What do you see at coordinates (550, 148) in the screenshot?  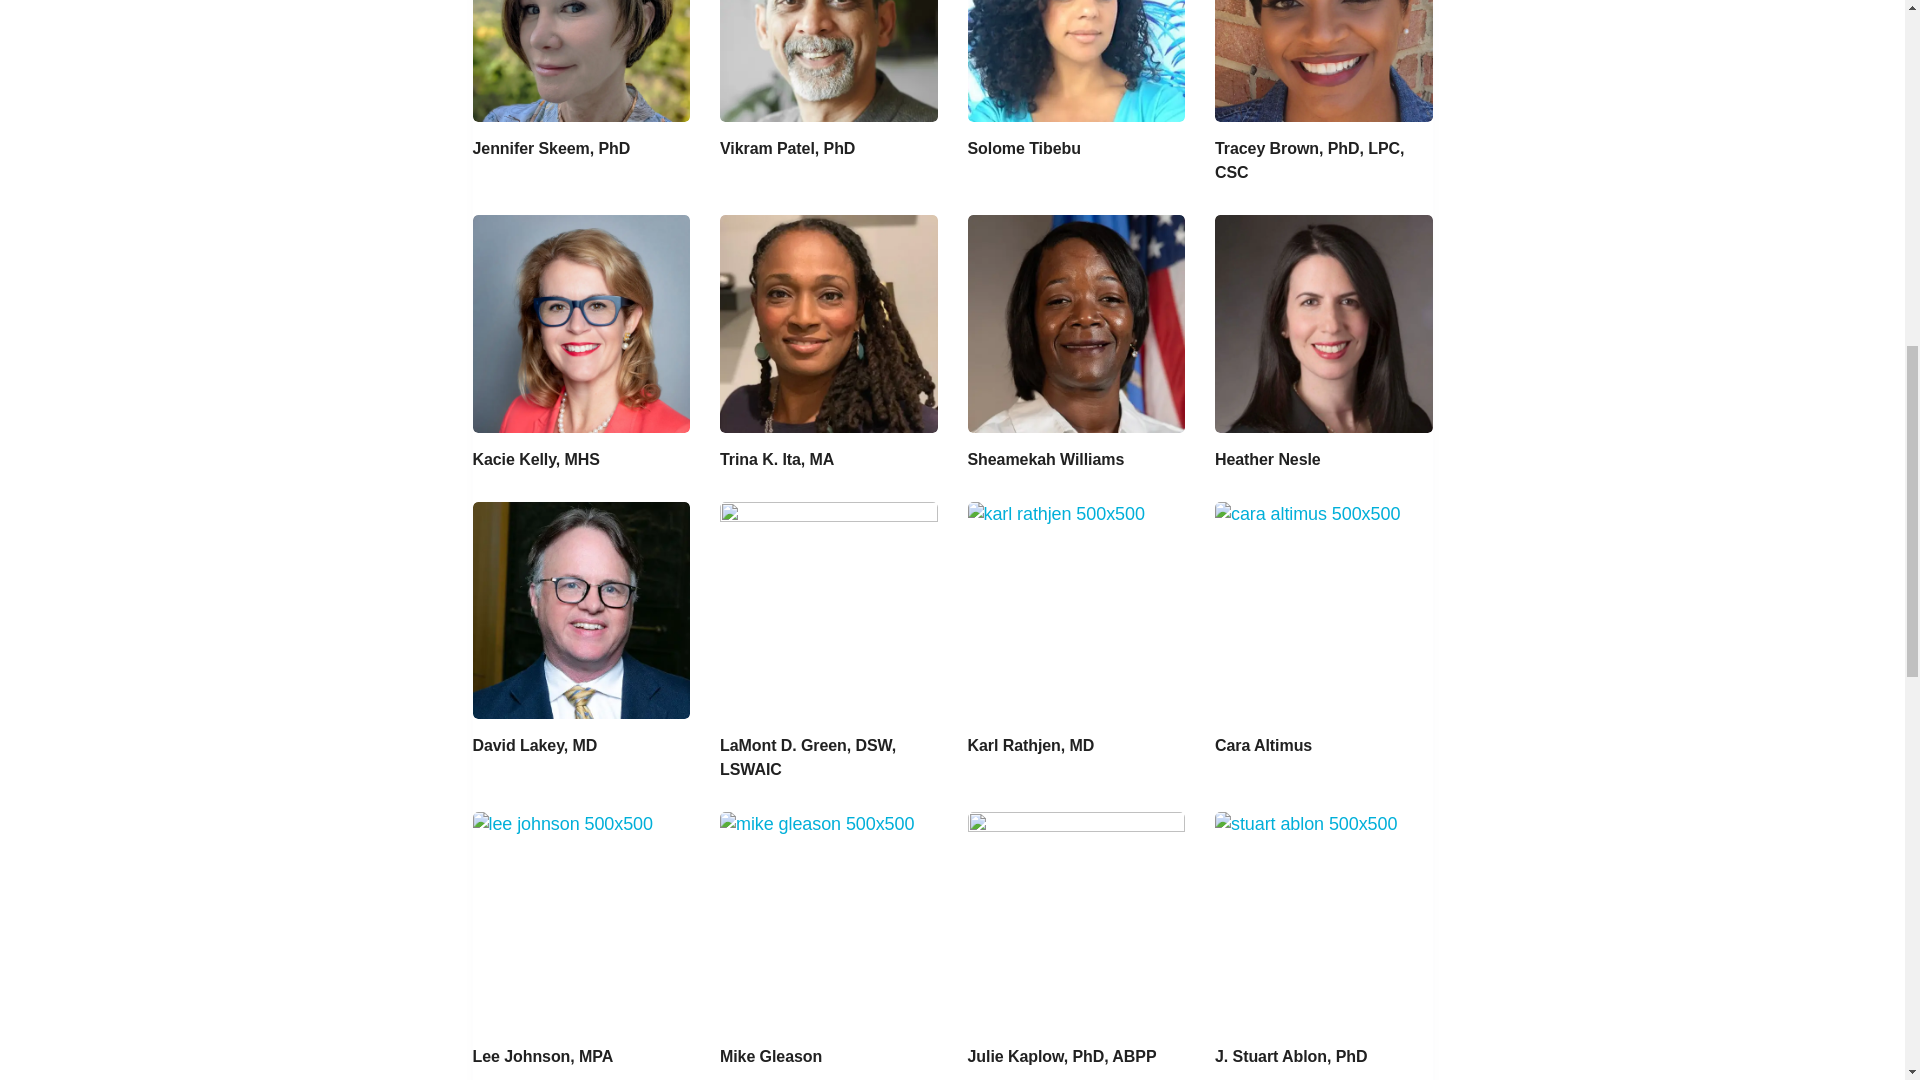 I see `Jennifer Skeem, PhD` at bounding box center [550, 148].